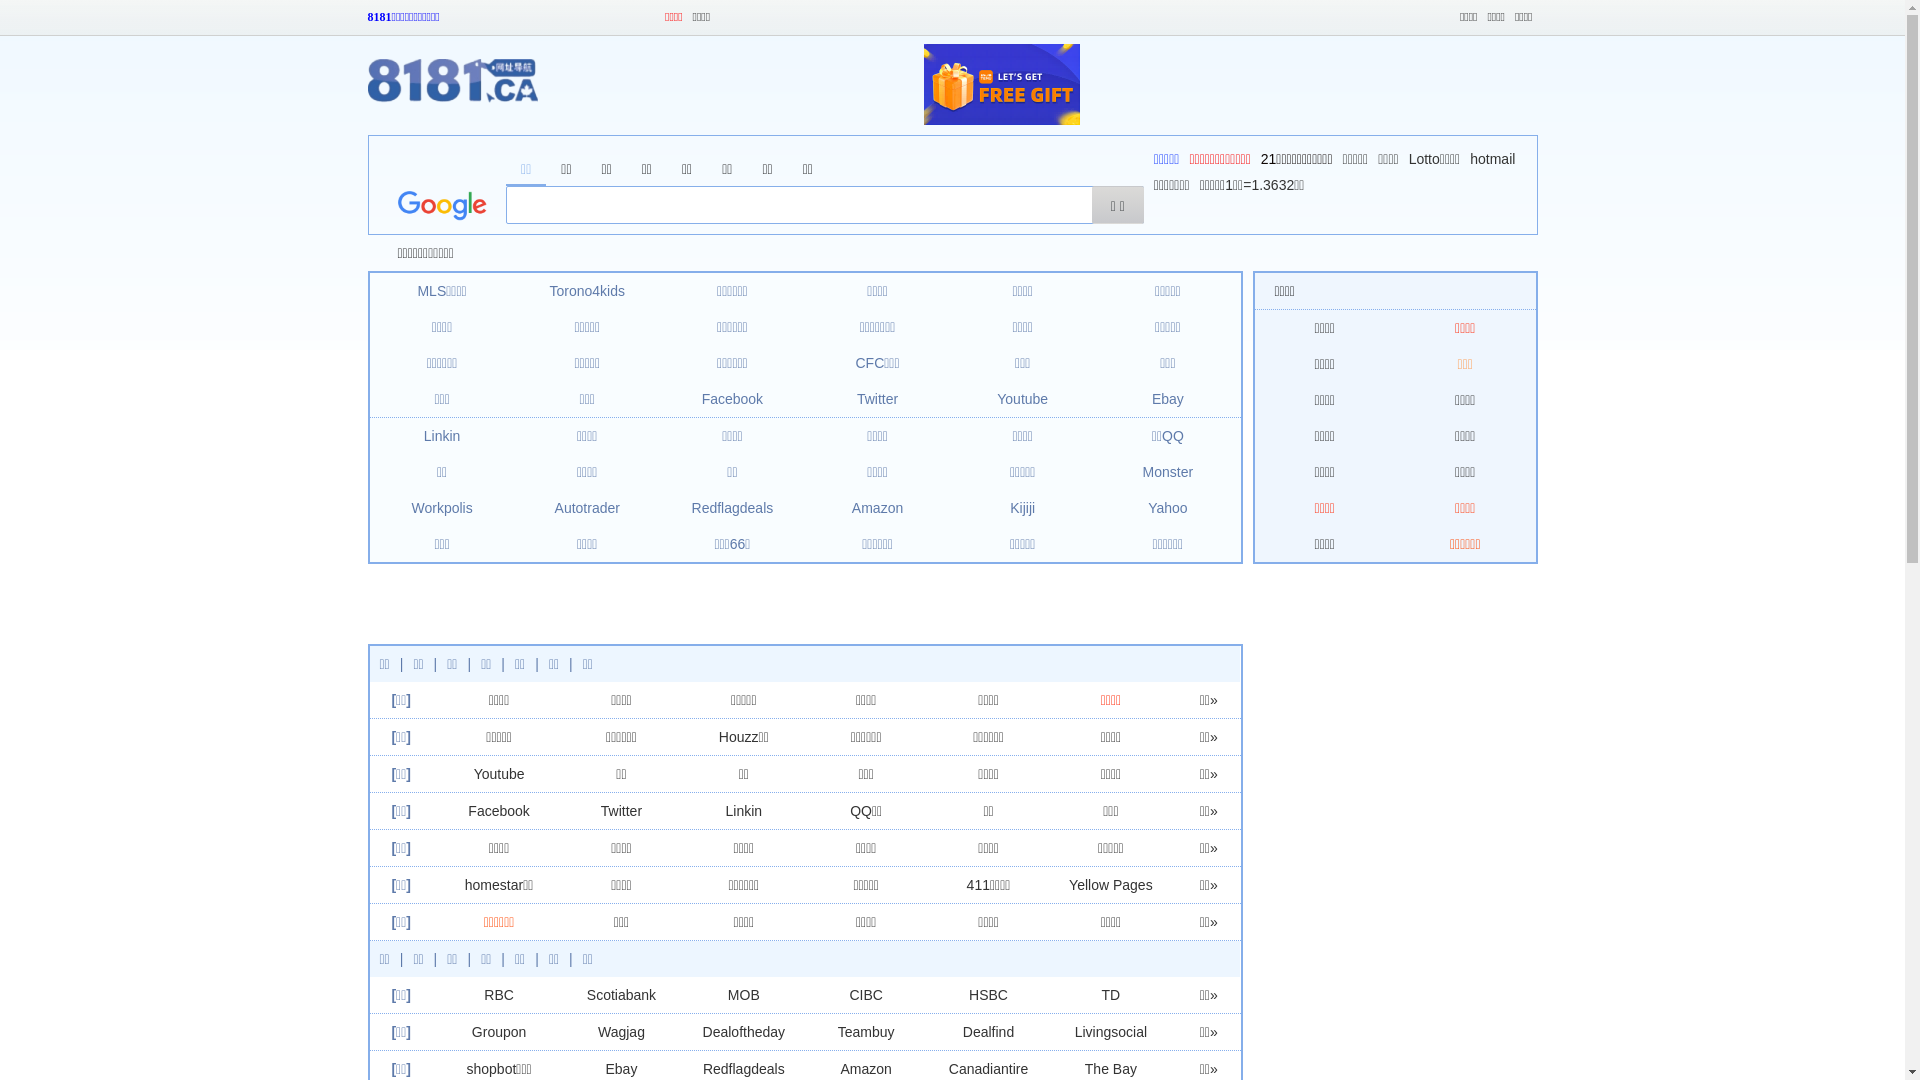 This screenshot has height=1080, width=1920. Describe the element at coordinates (622, 811) in the screenshot. I see `Twitter` at that location.